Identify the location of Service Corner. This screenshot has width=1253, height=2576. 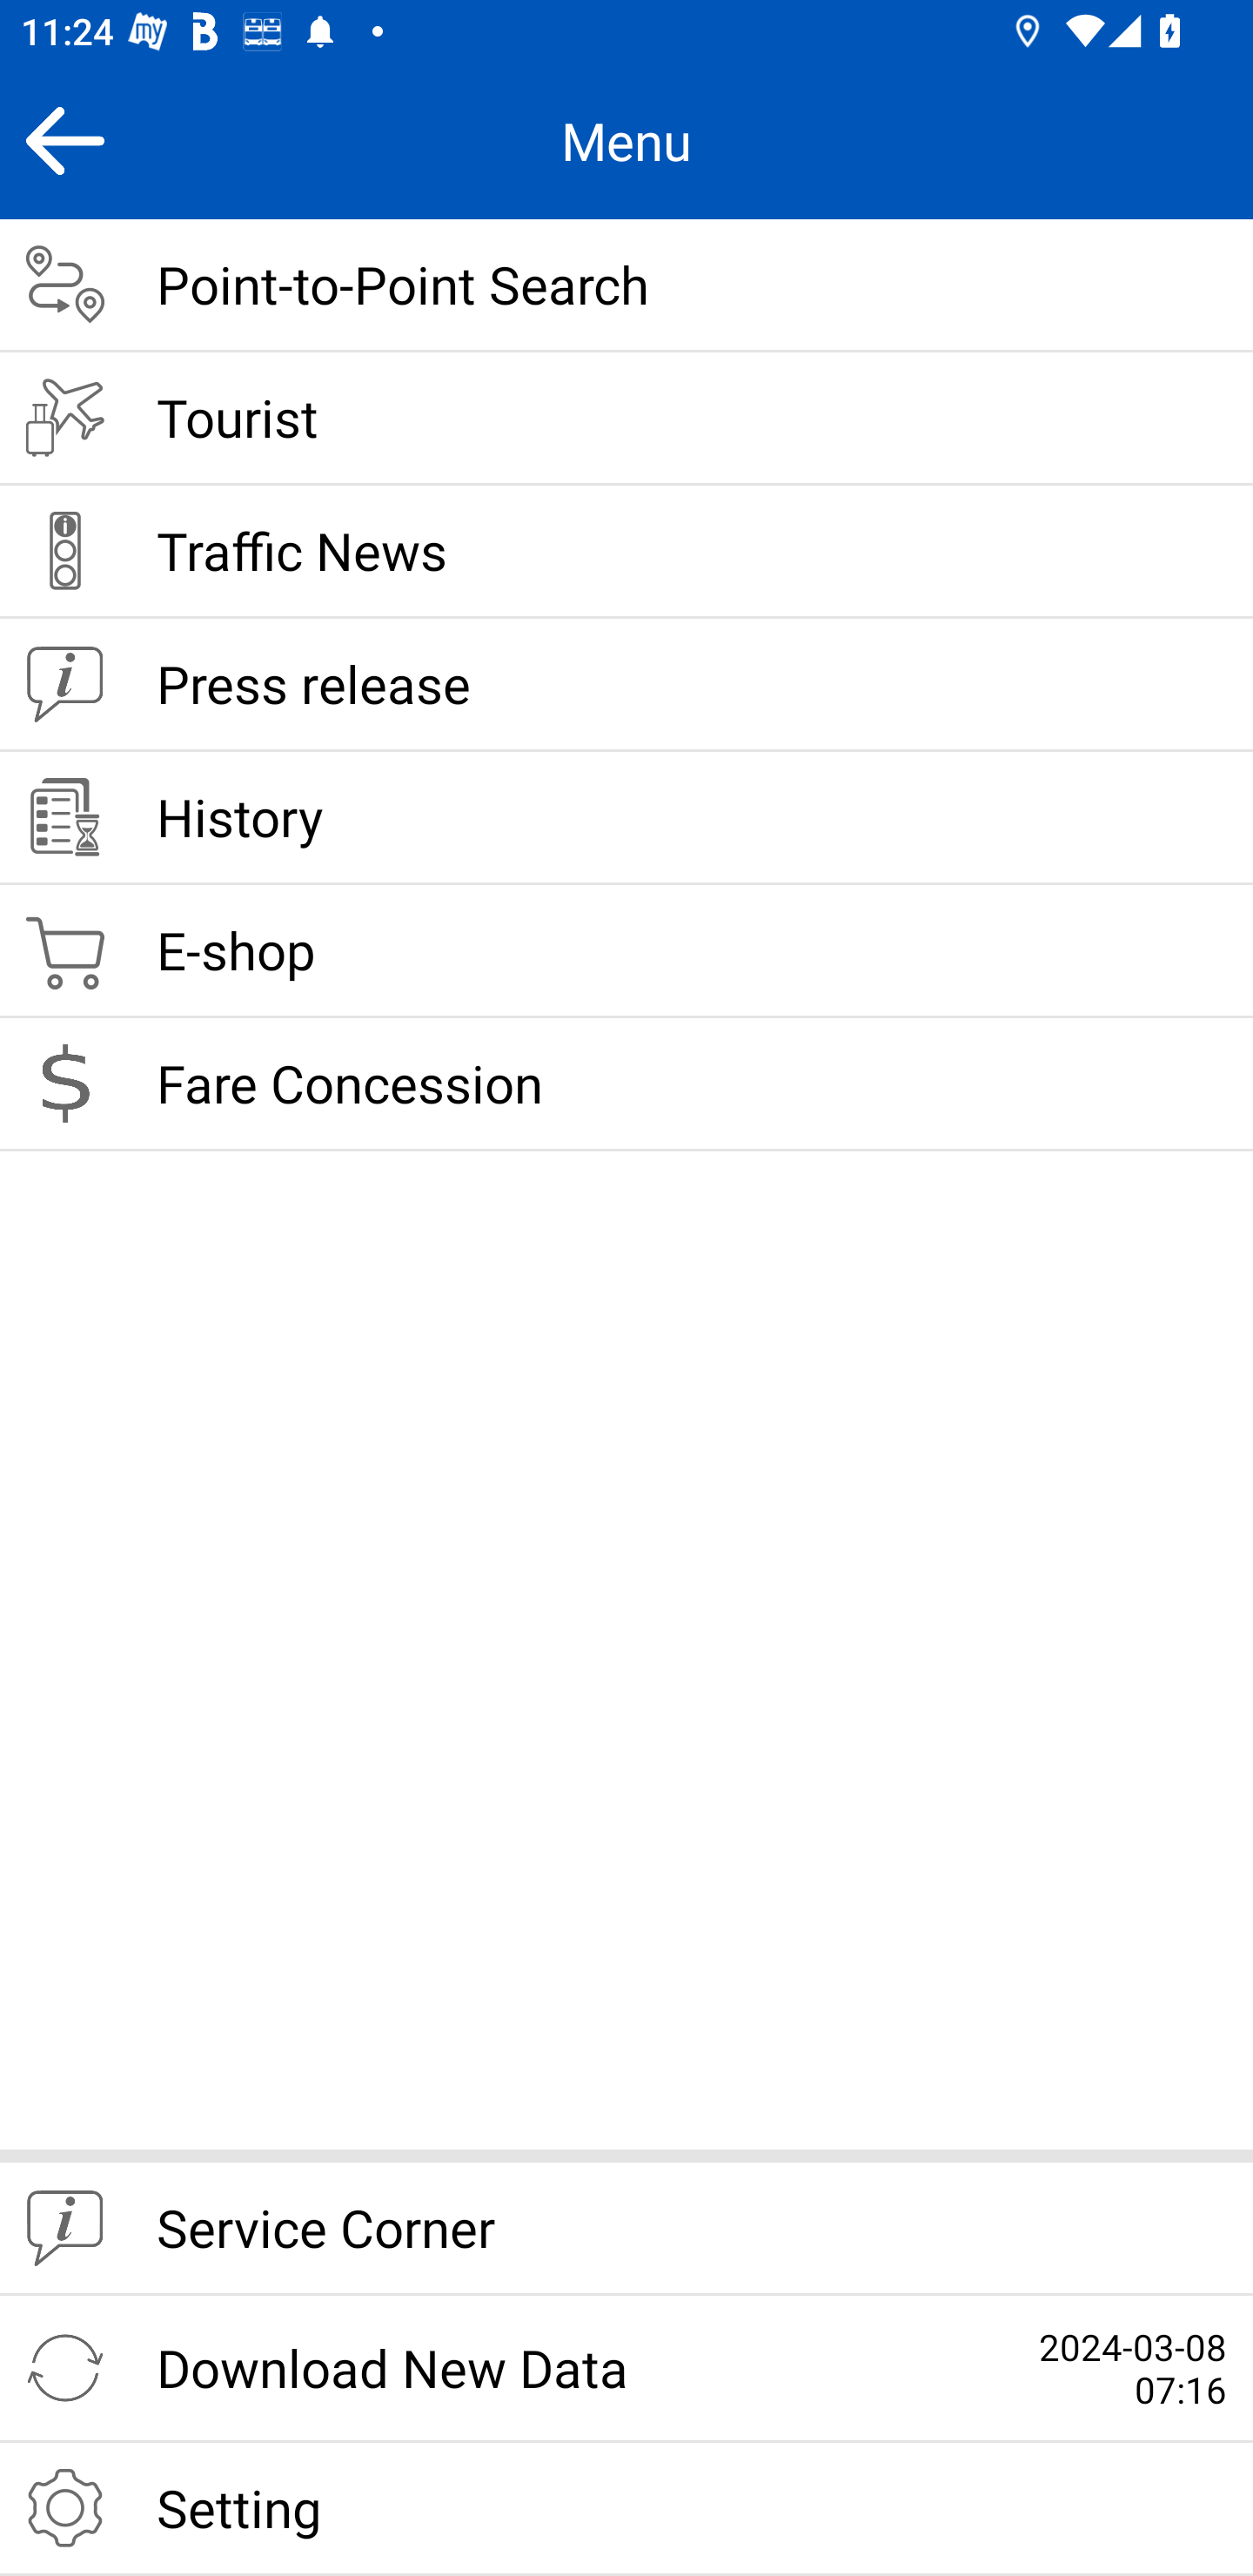
(626, 2230).